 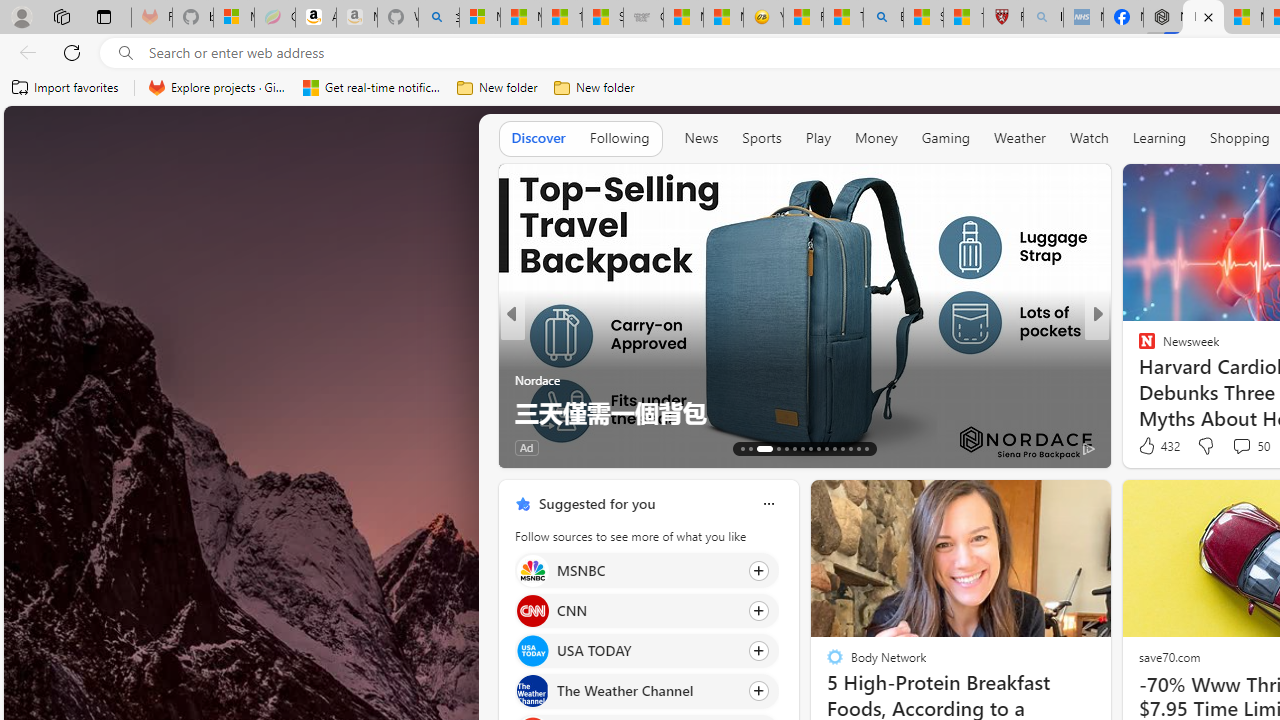 What do you see at coordinates (66, 88) in the screenshot?
I see `Import favorites` at bounding box center [66, 88].